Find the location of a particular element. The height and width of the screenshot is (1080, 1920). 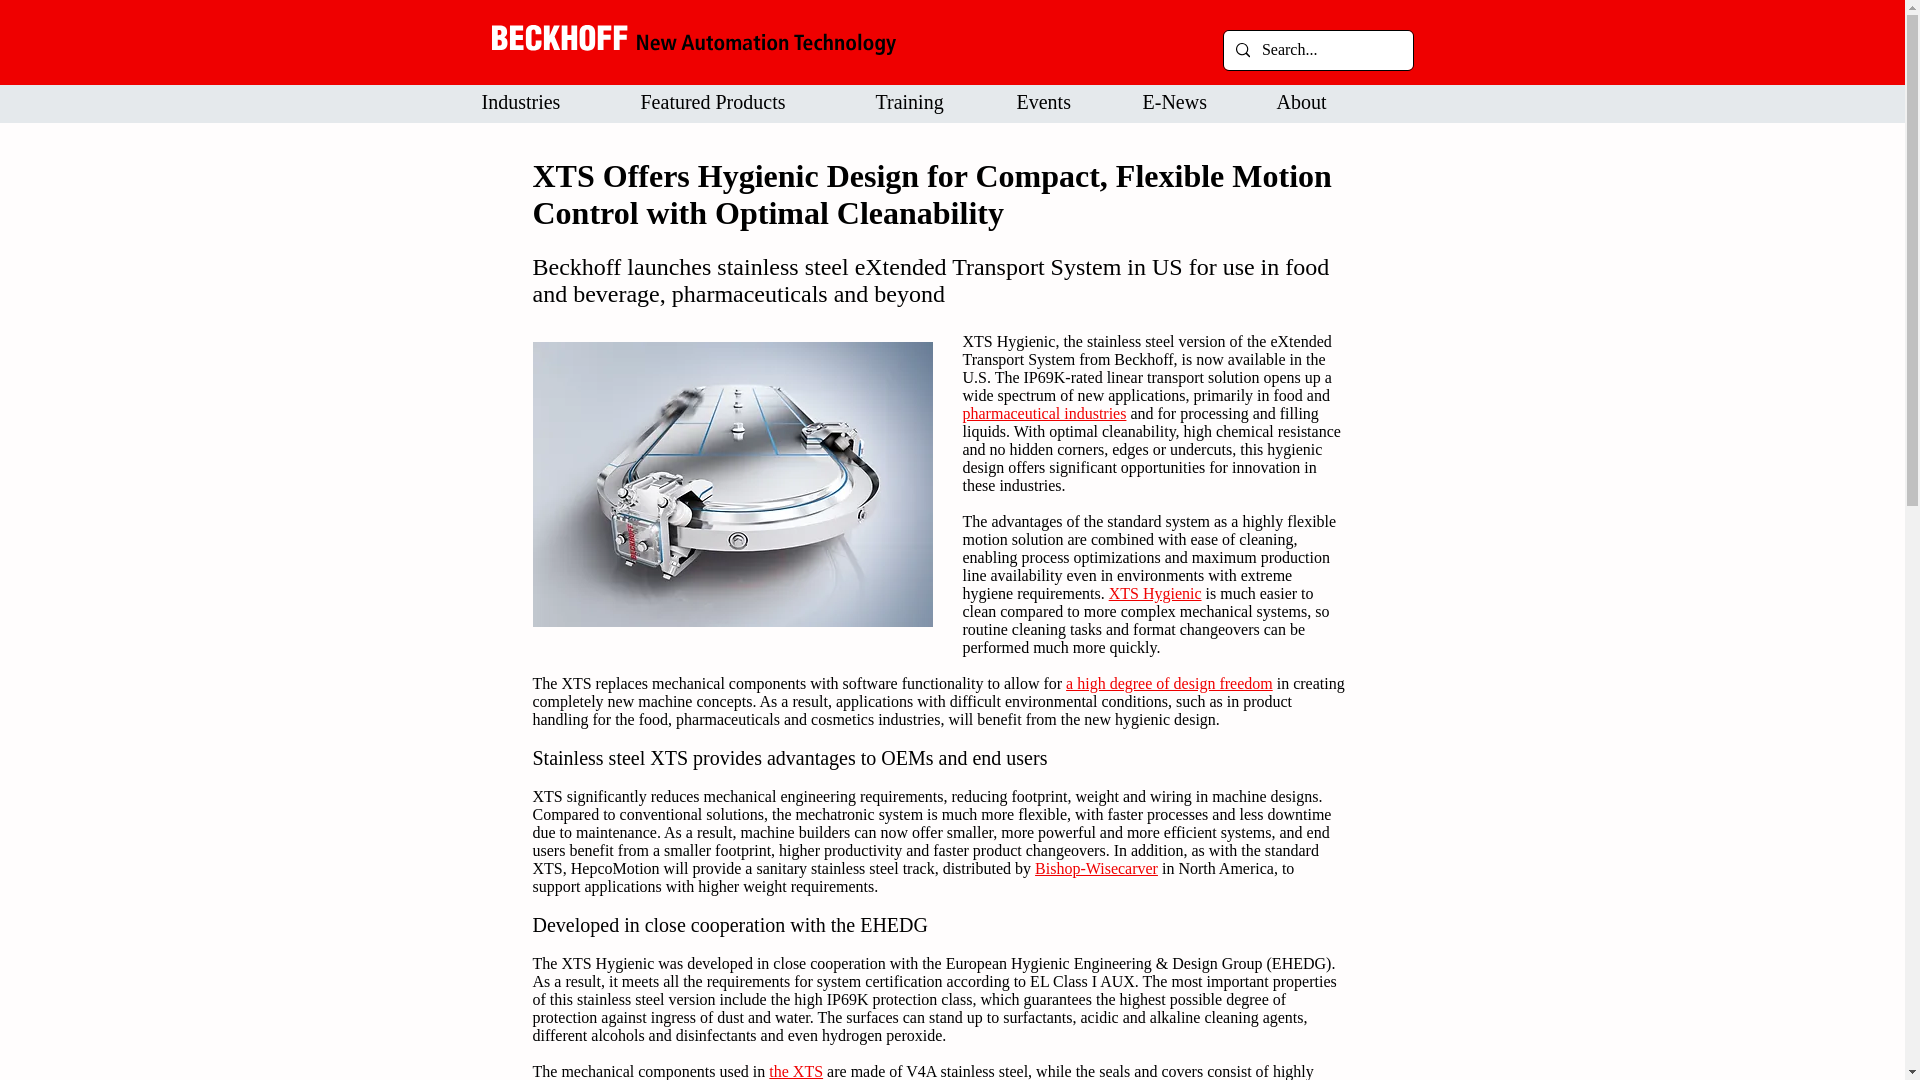

the XTS is located at coordinates (796, 1071).